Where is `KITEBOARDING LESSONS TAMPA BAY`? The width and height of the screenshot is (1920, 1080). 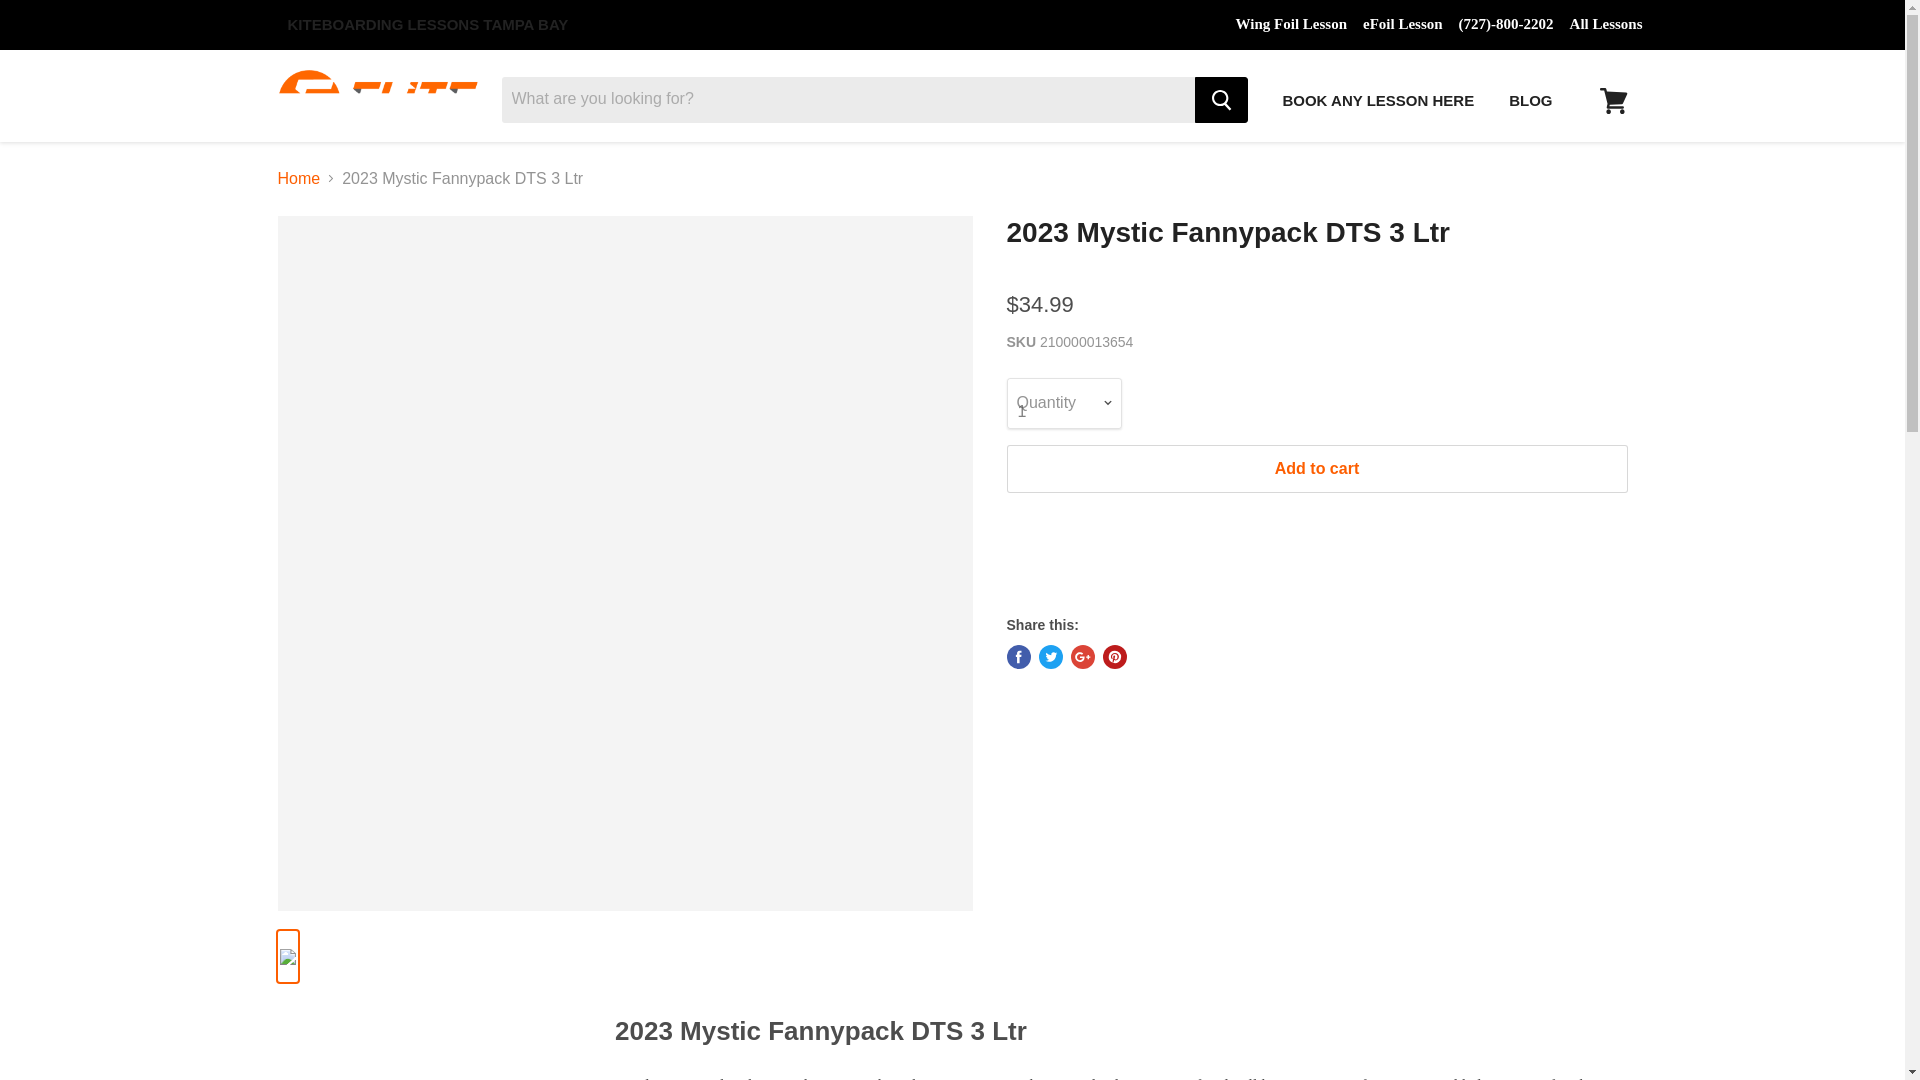 KITEBOARDING LESSONS TAMPA BAY is located at coordinates (427, 24).